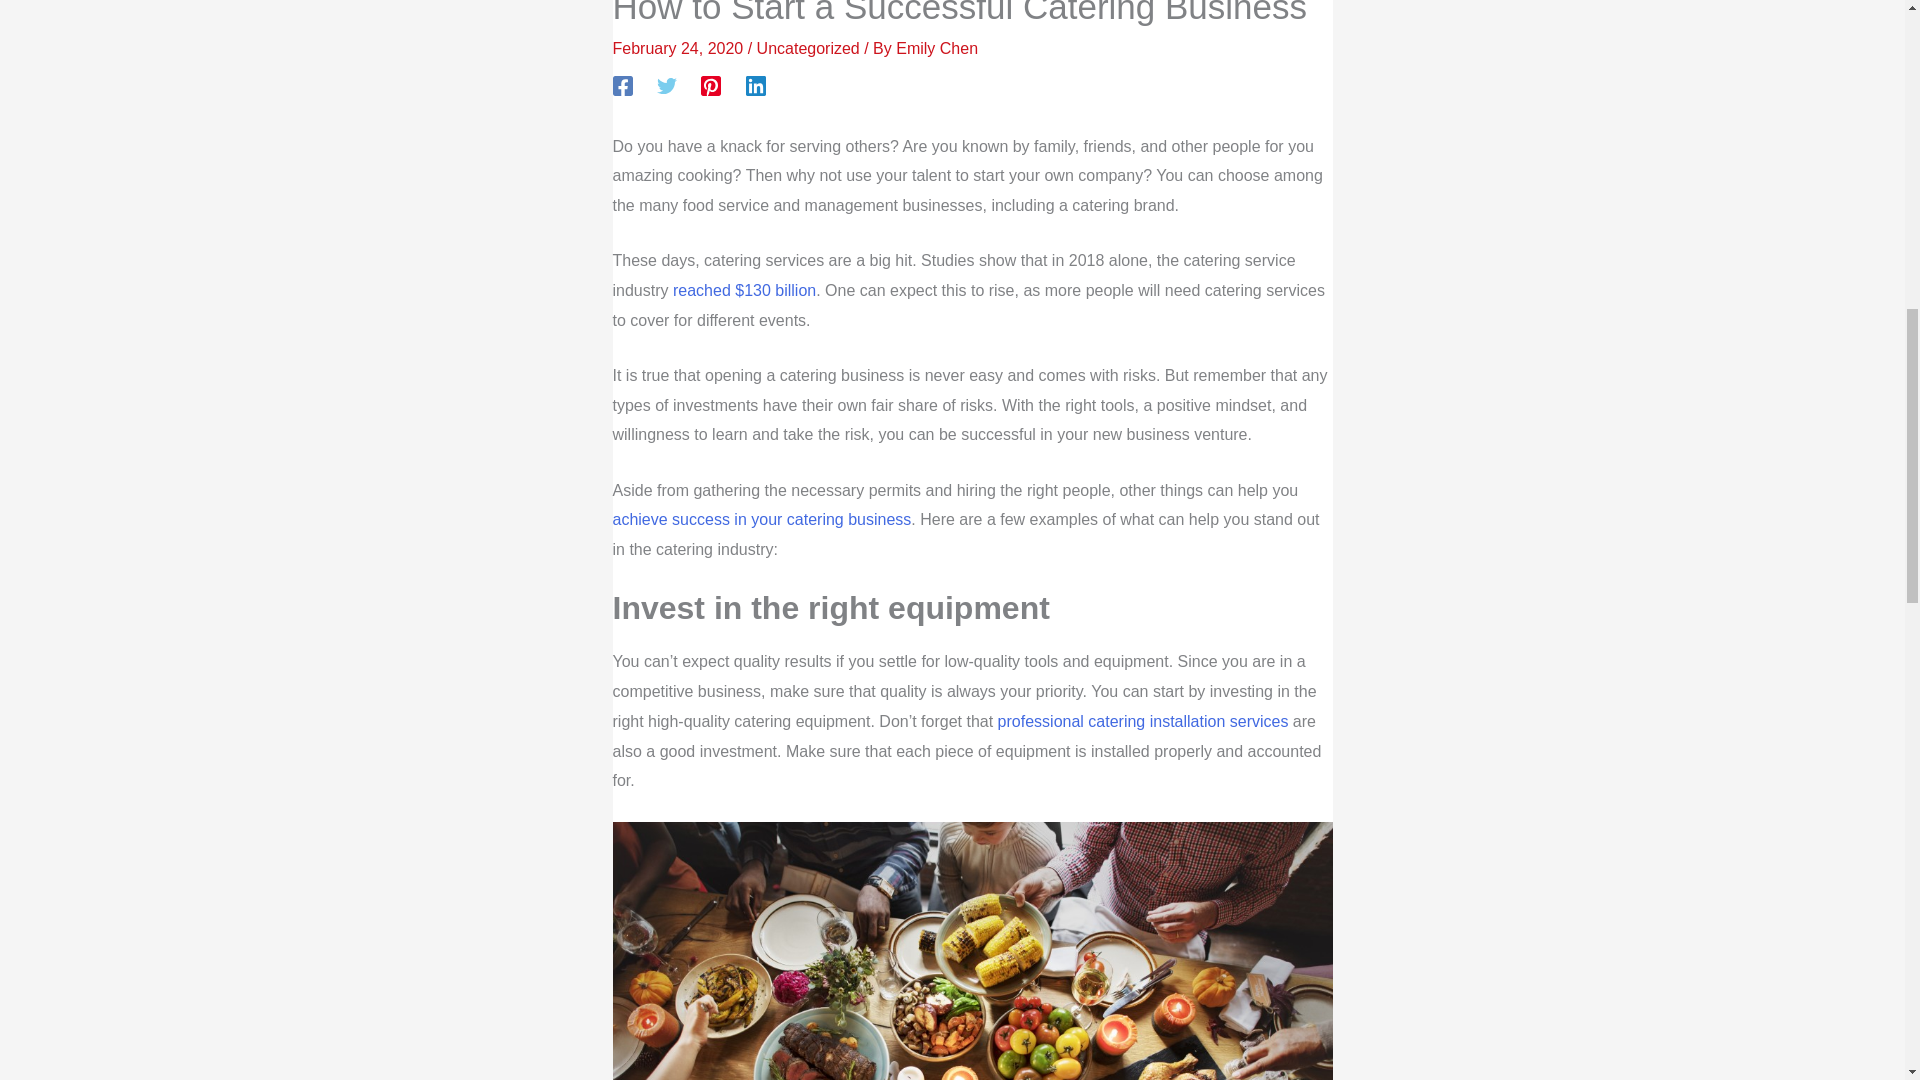 The width and height of the screenshot is (1920, 1080). What do you see at coordinates (761, 519) in the screenshot?
I see `achieve success in your catering business` at bounding box center [761, 519].